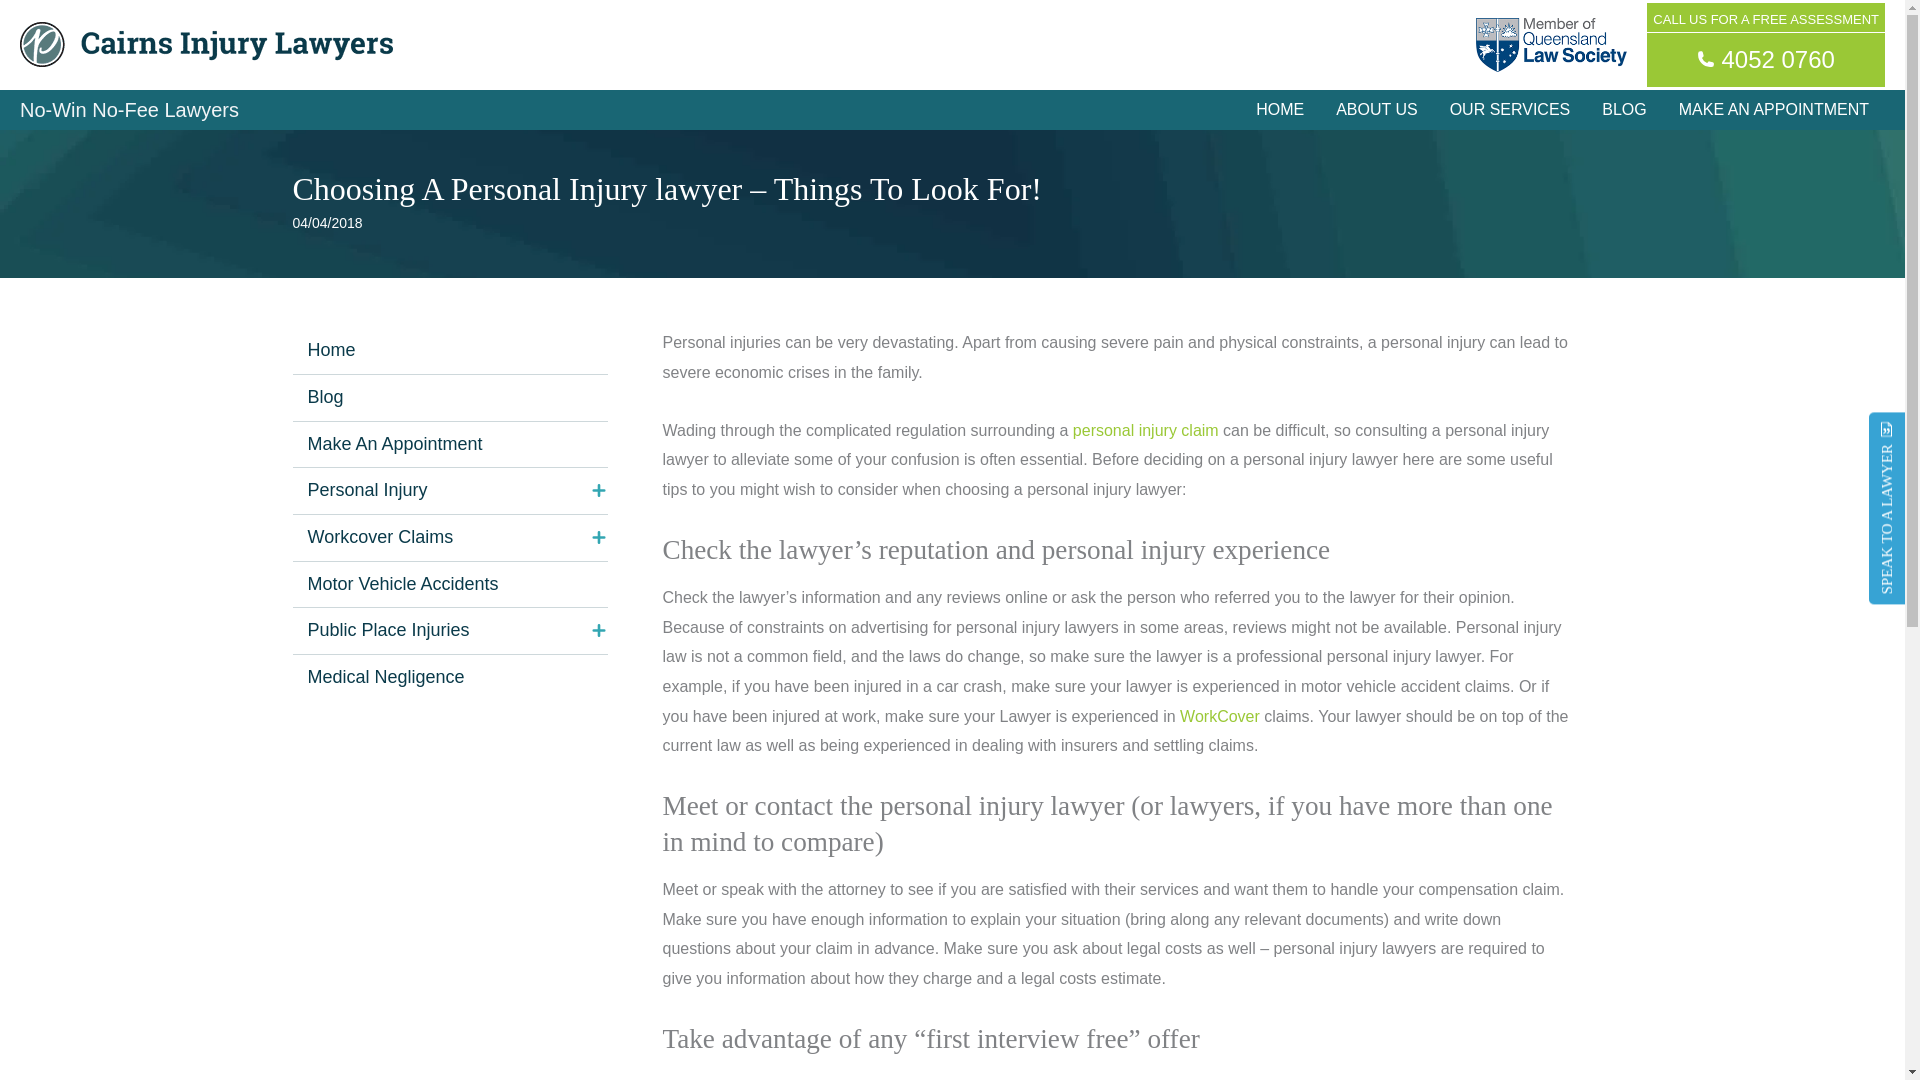  What do you see at coordinates (1280, 110) in the screenshot?
I see `HOME` at bounding box center [1280, 110].